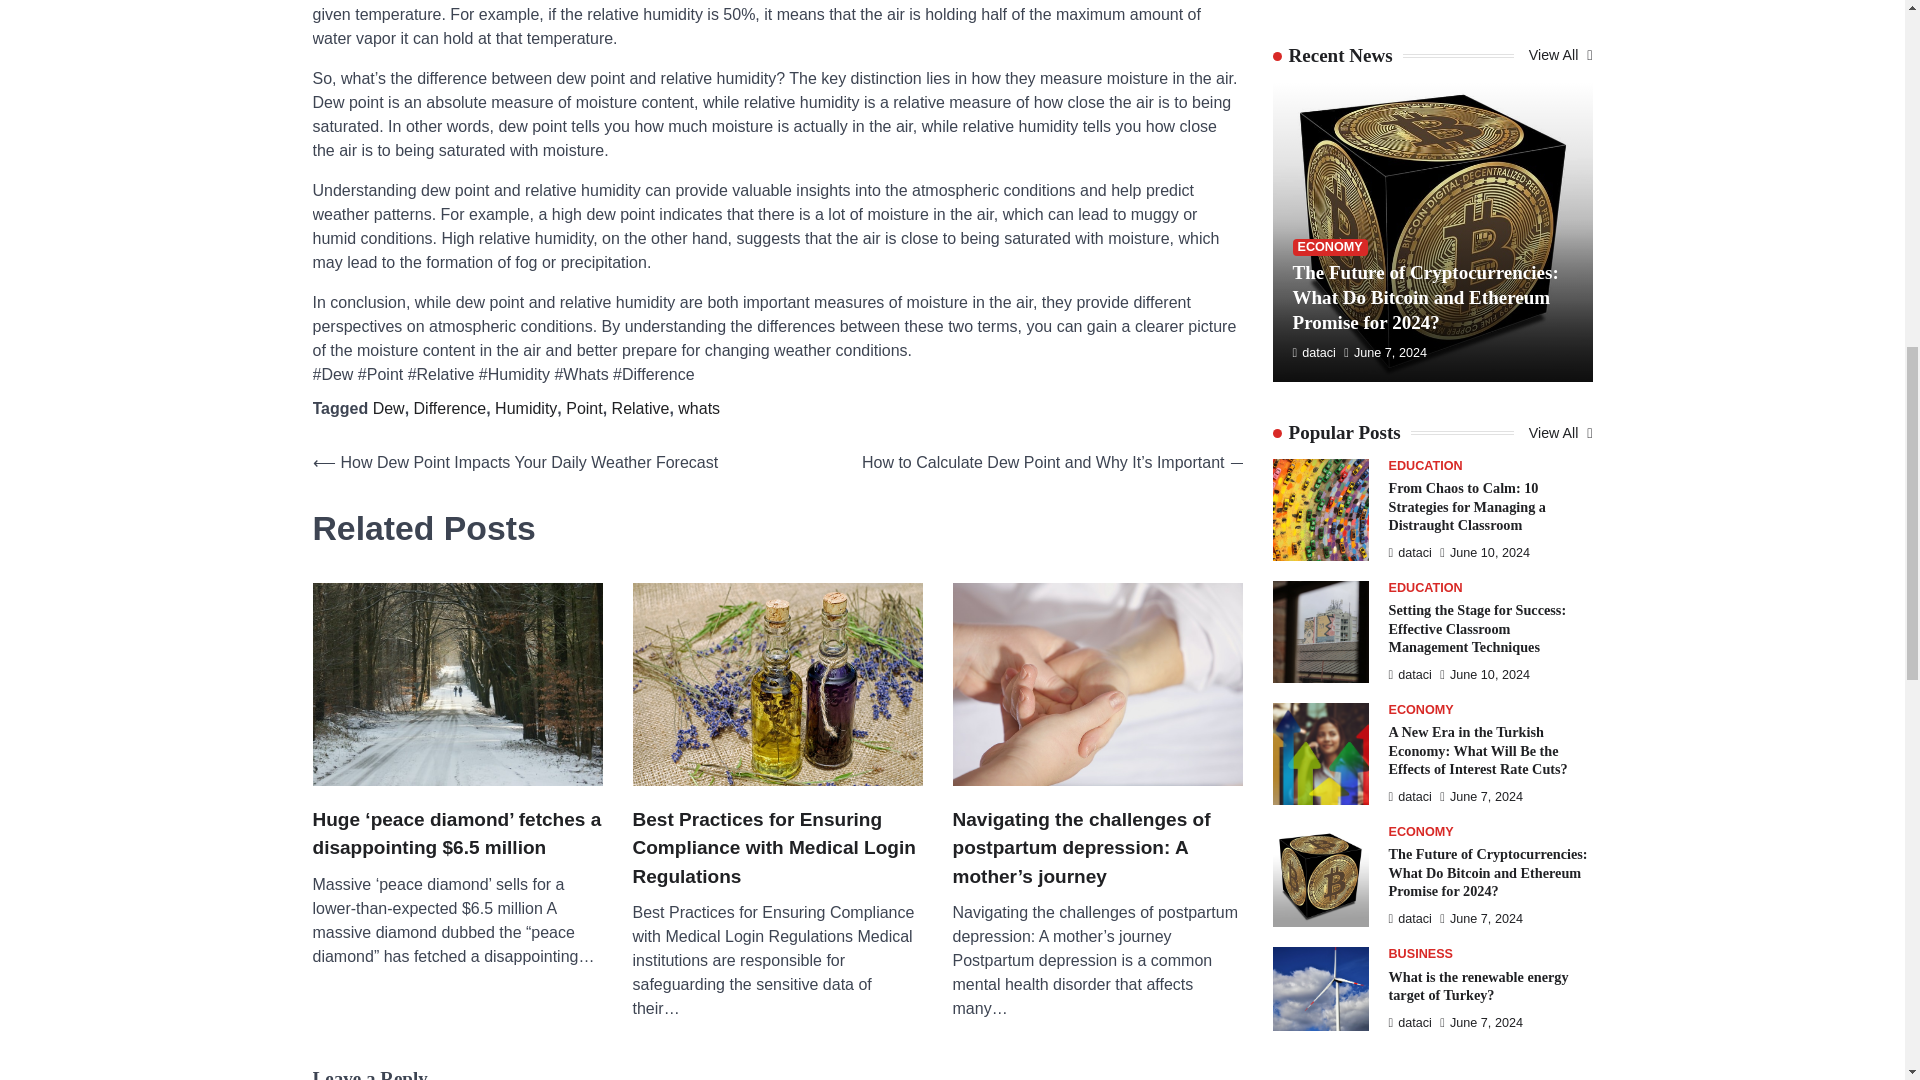 The width and height of the screenshot is (1920, 1080). What do you see at coordinates (388, 408) in the screenshot?
I see `Dew` at bounding box center [388, 408].